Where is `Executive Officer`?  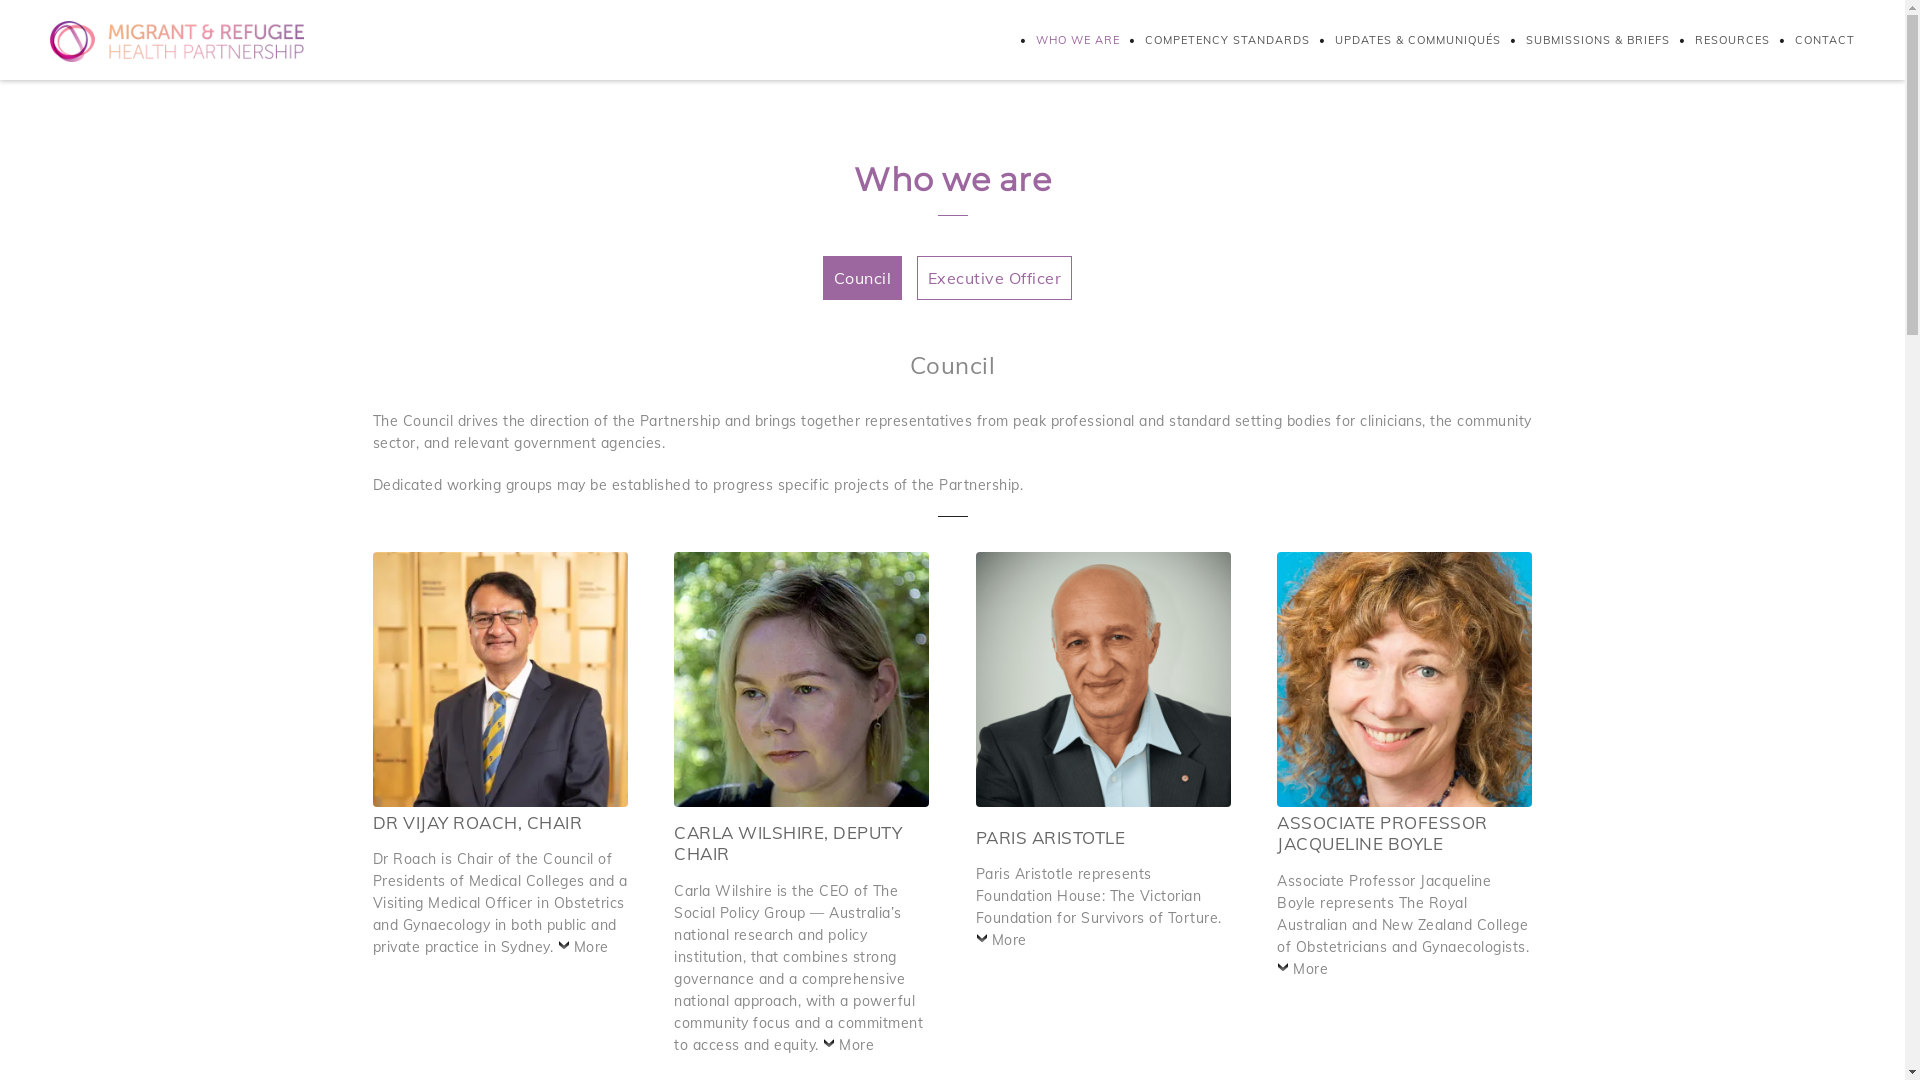 Executive Officer is located at coordinates (995, 278).